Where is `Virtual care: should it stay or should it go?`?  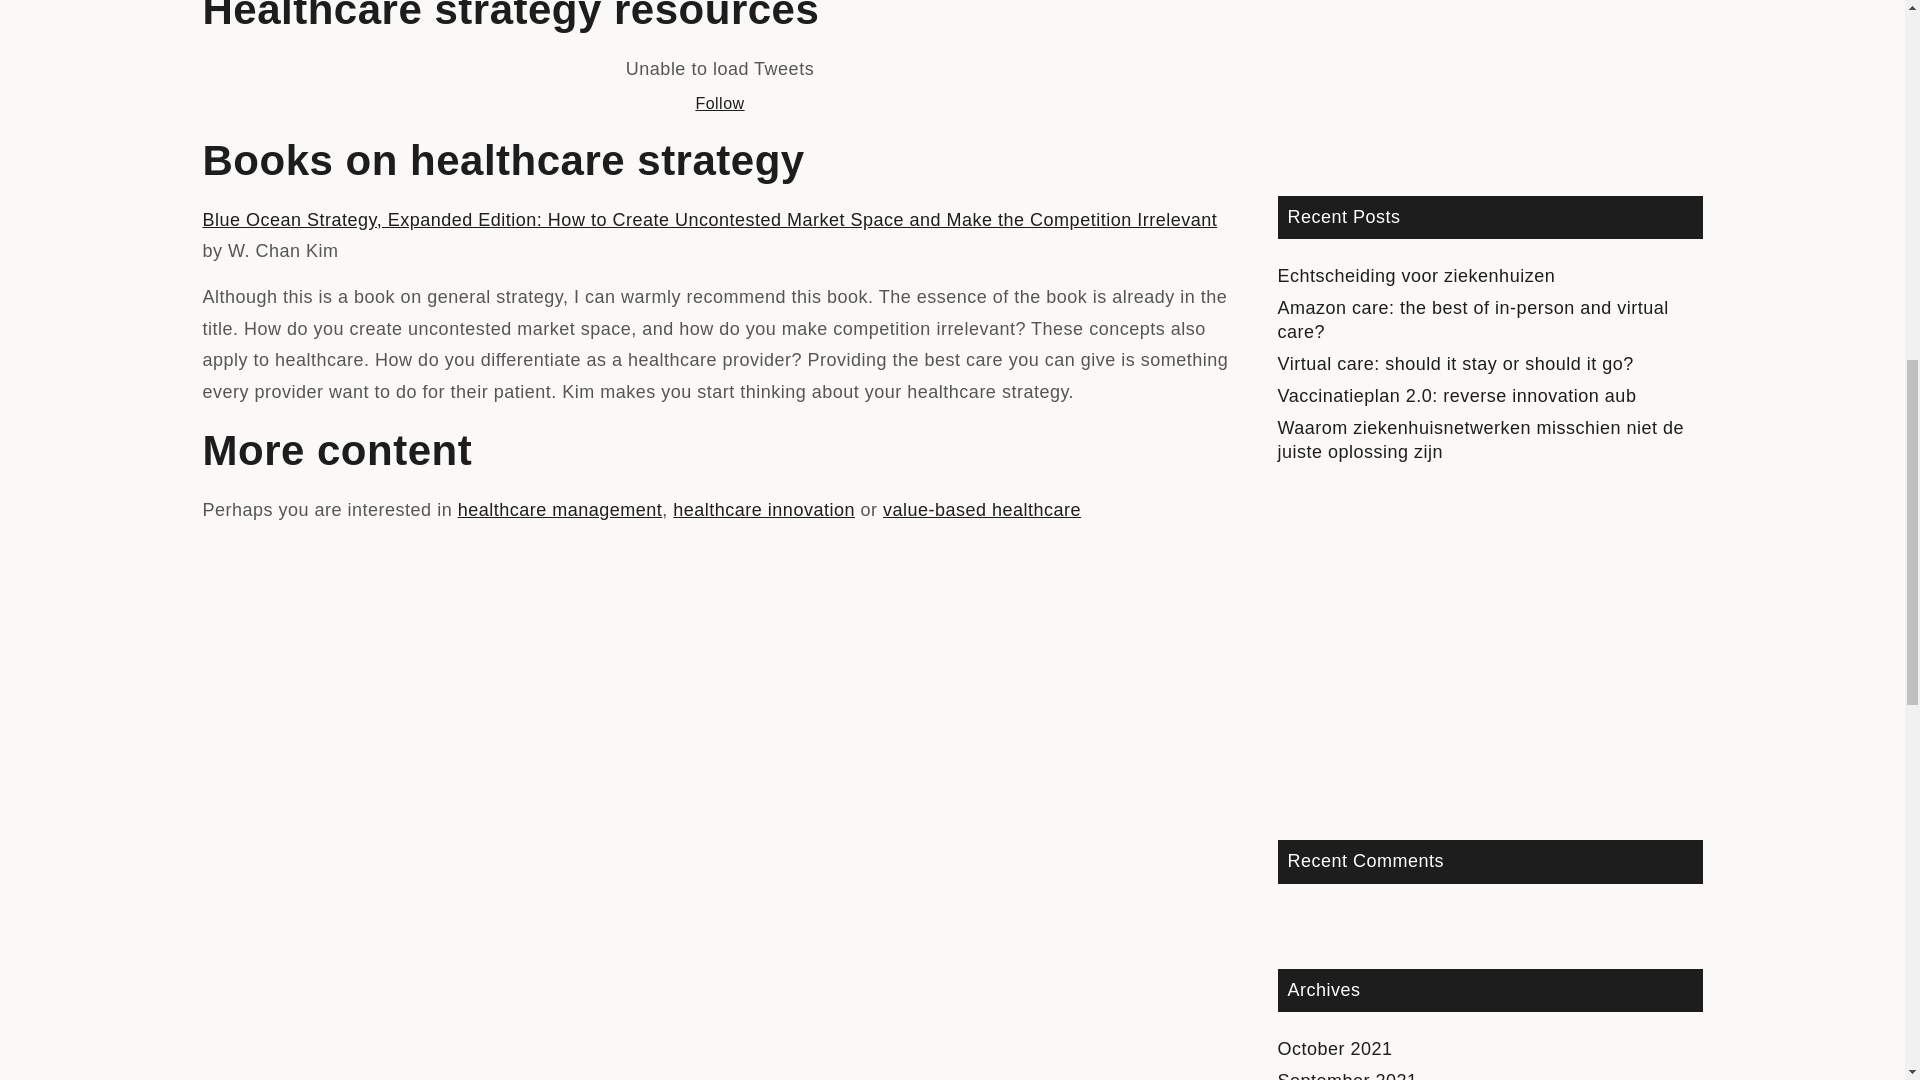
Virtual care: should it stay or should it go? is located at coordinates (1456, 364).